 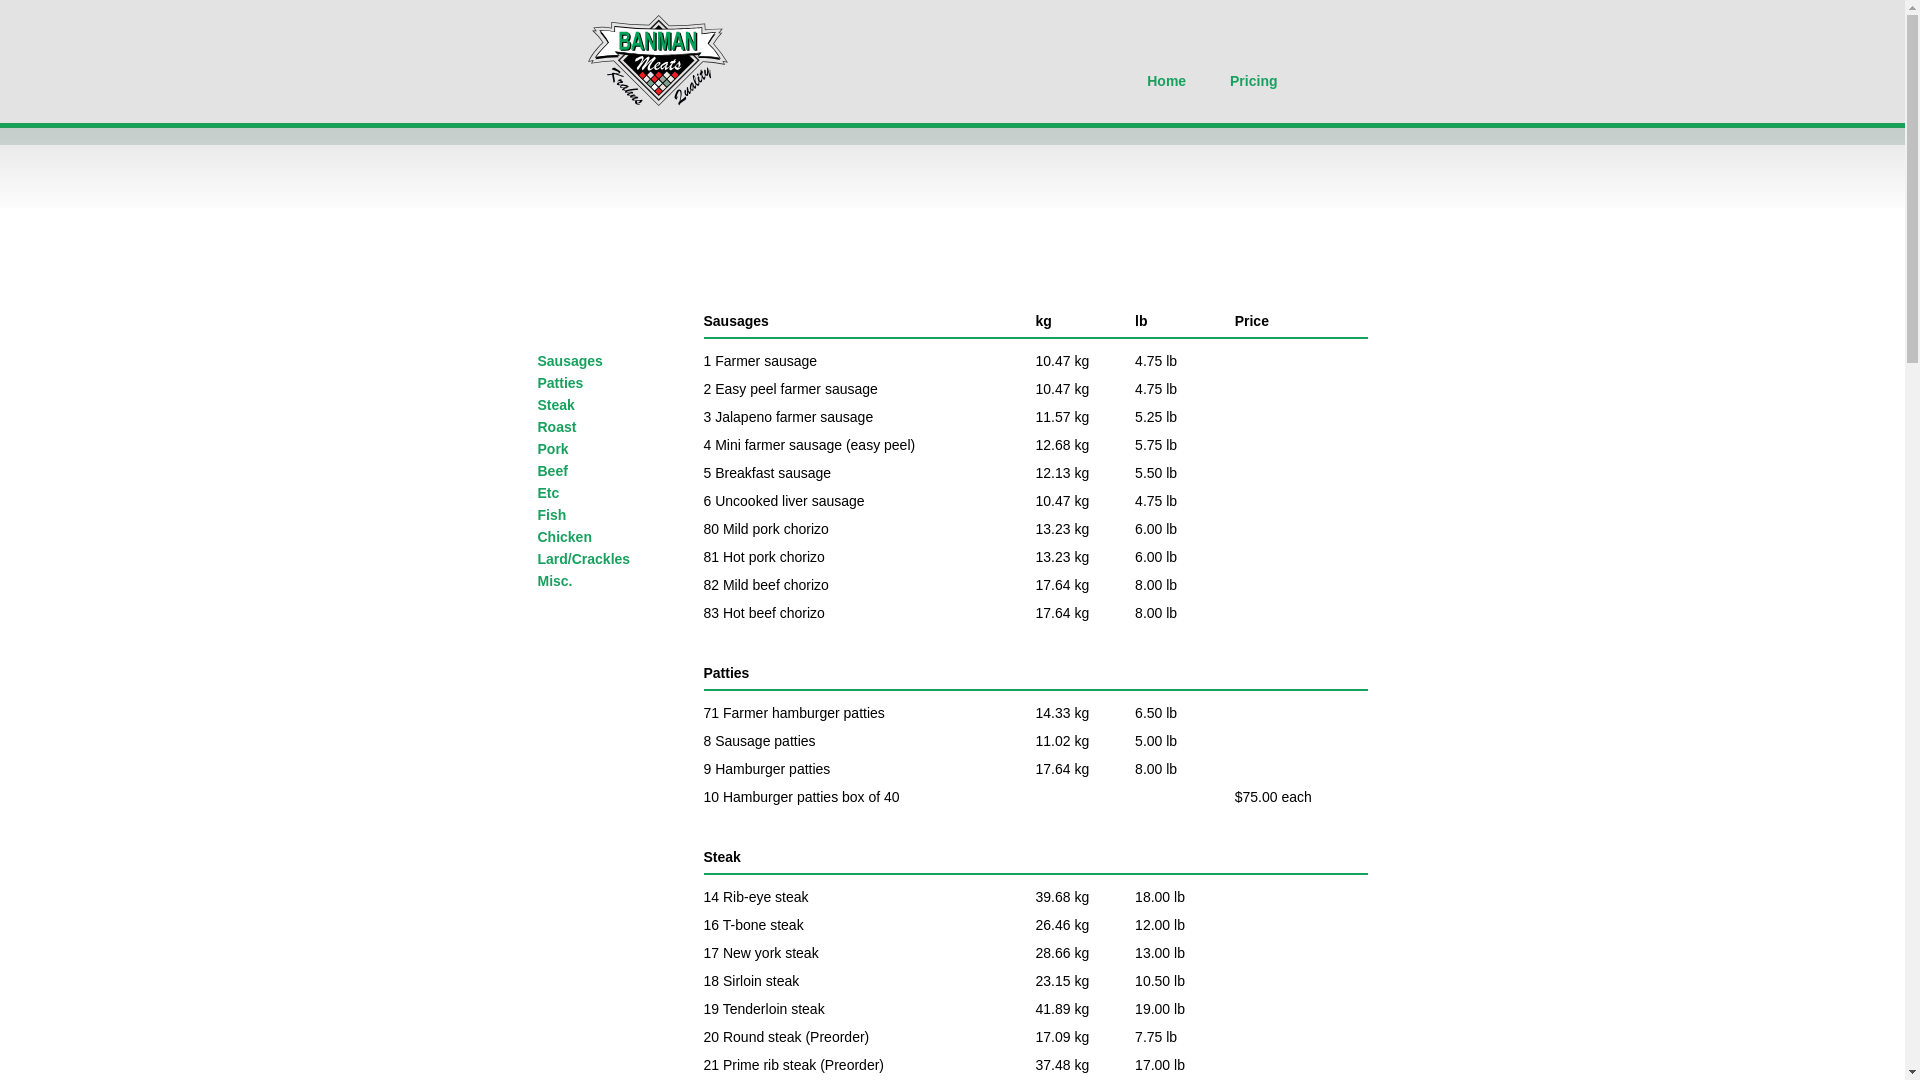 I want to click on Misc., so click(x=556, y=581).